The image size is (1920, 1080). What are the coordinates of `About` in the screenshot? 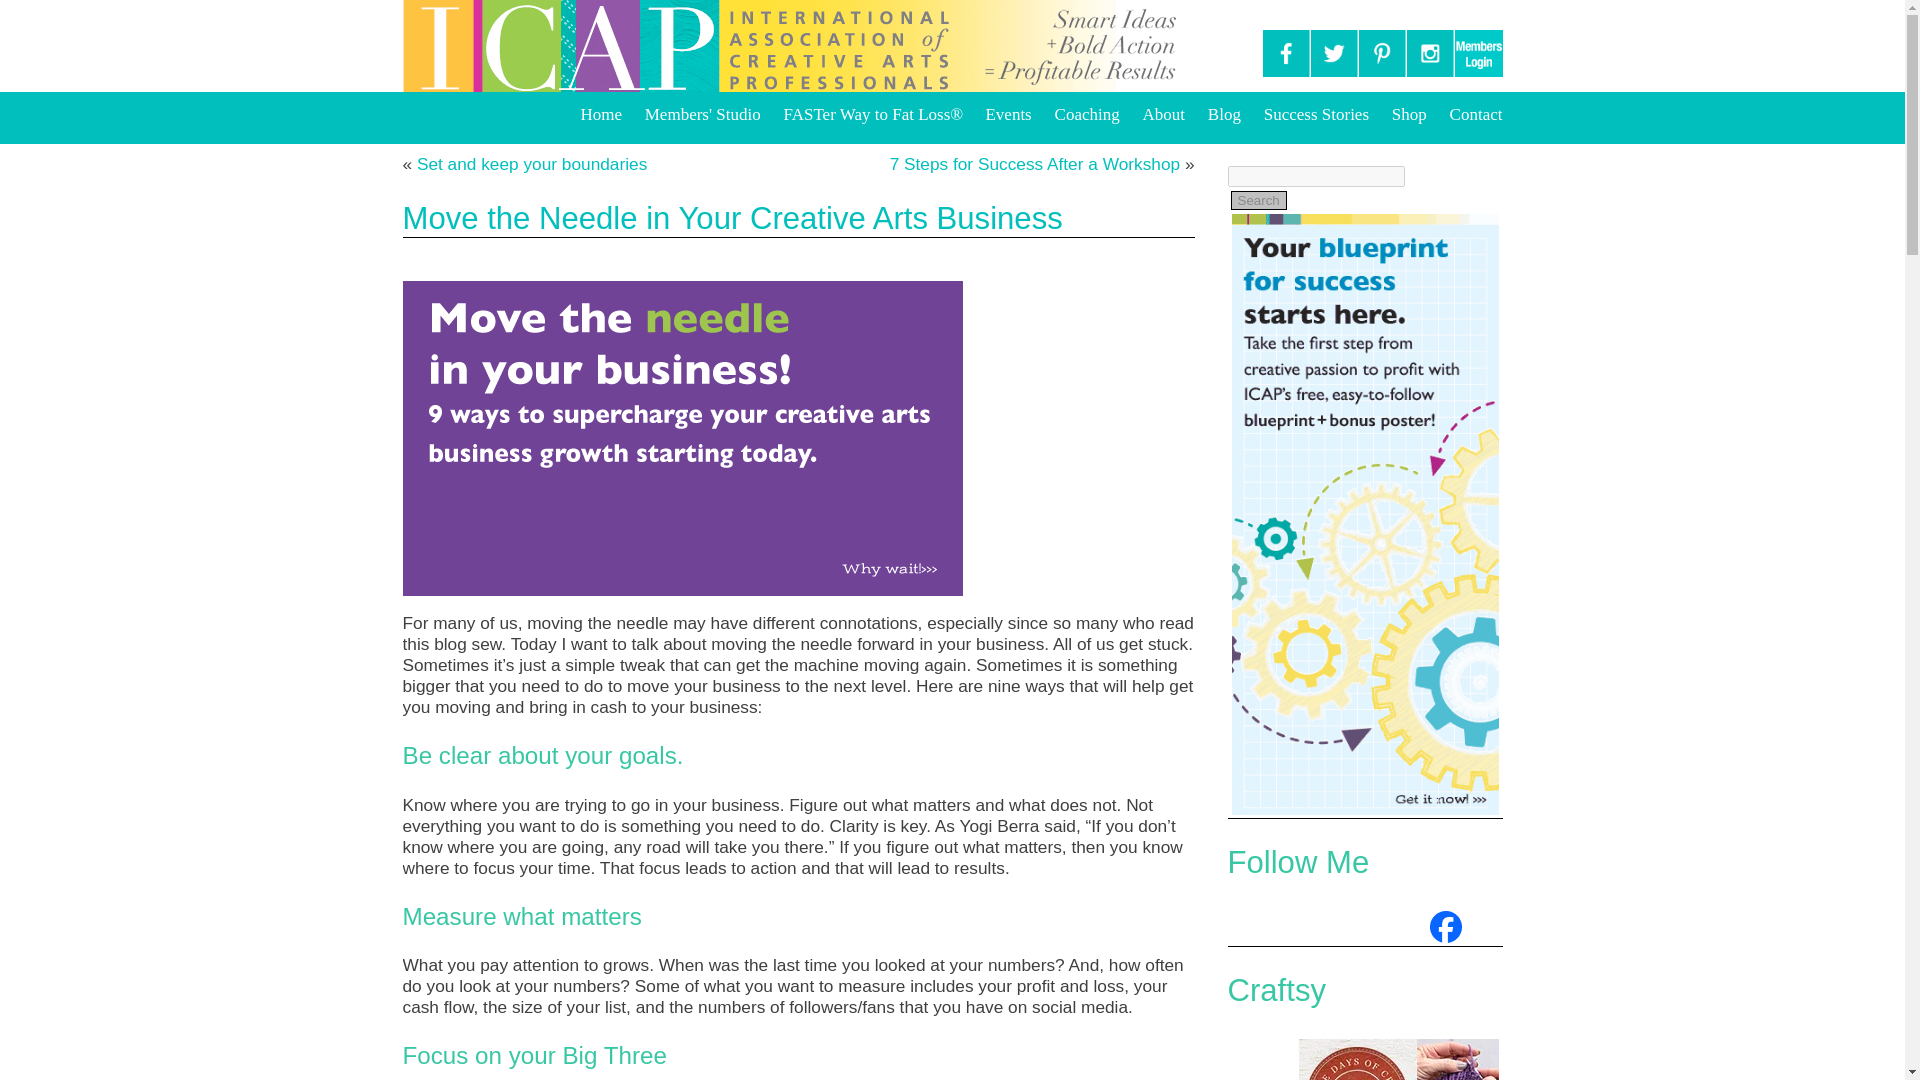 It's located at (1164, 114).